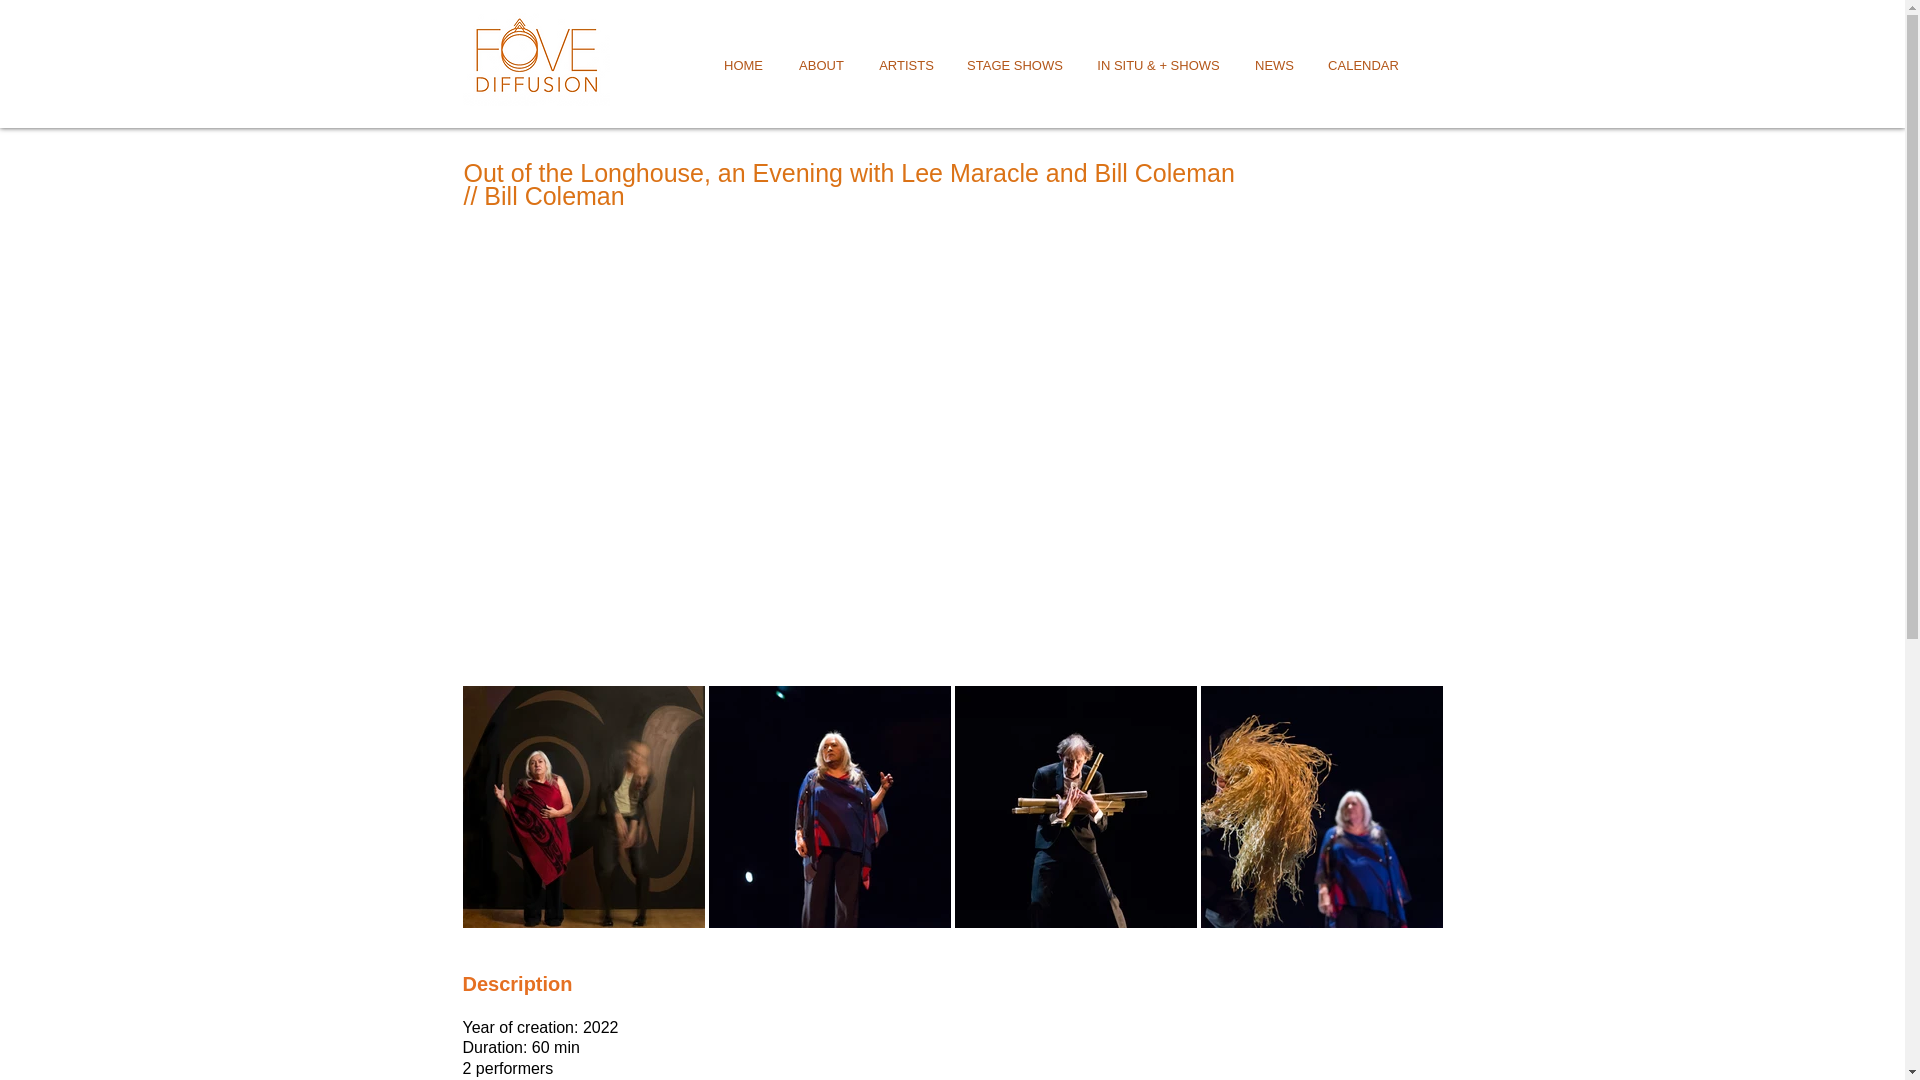 The width and height of the screenshot is (1920, 1080). I want to click on HOME, so click(742, 64).